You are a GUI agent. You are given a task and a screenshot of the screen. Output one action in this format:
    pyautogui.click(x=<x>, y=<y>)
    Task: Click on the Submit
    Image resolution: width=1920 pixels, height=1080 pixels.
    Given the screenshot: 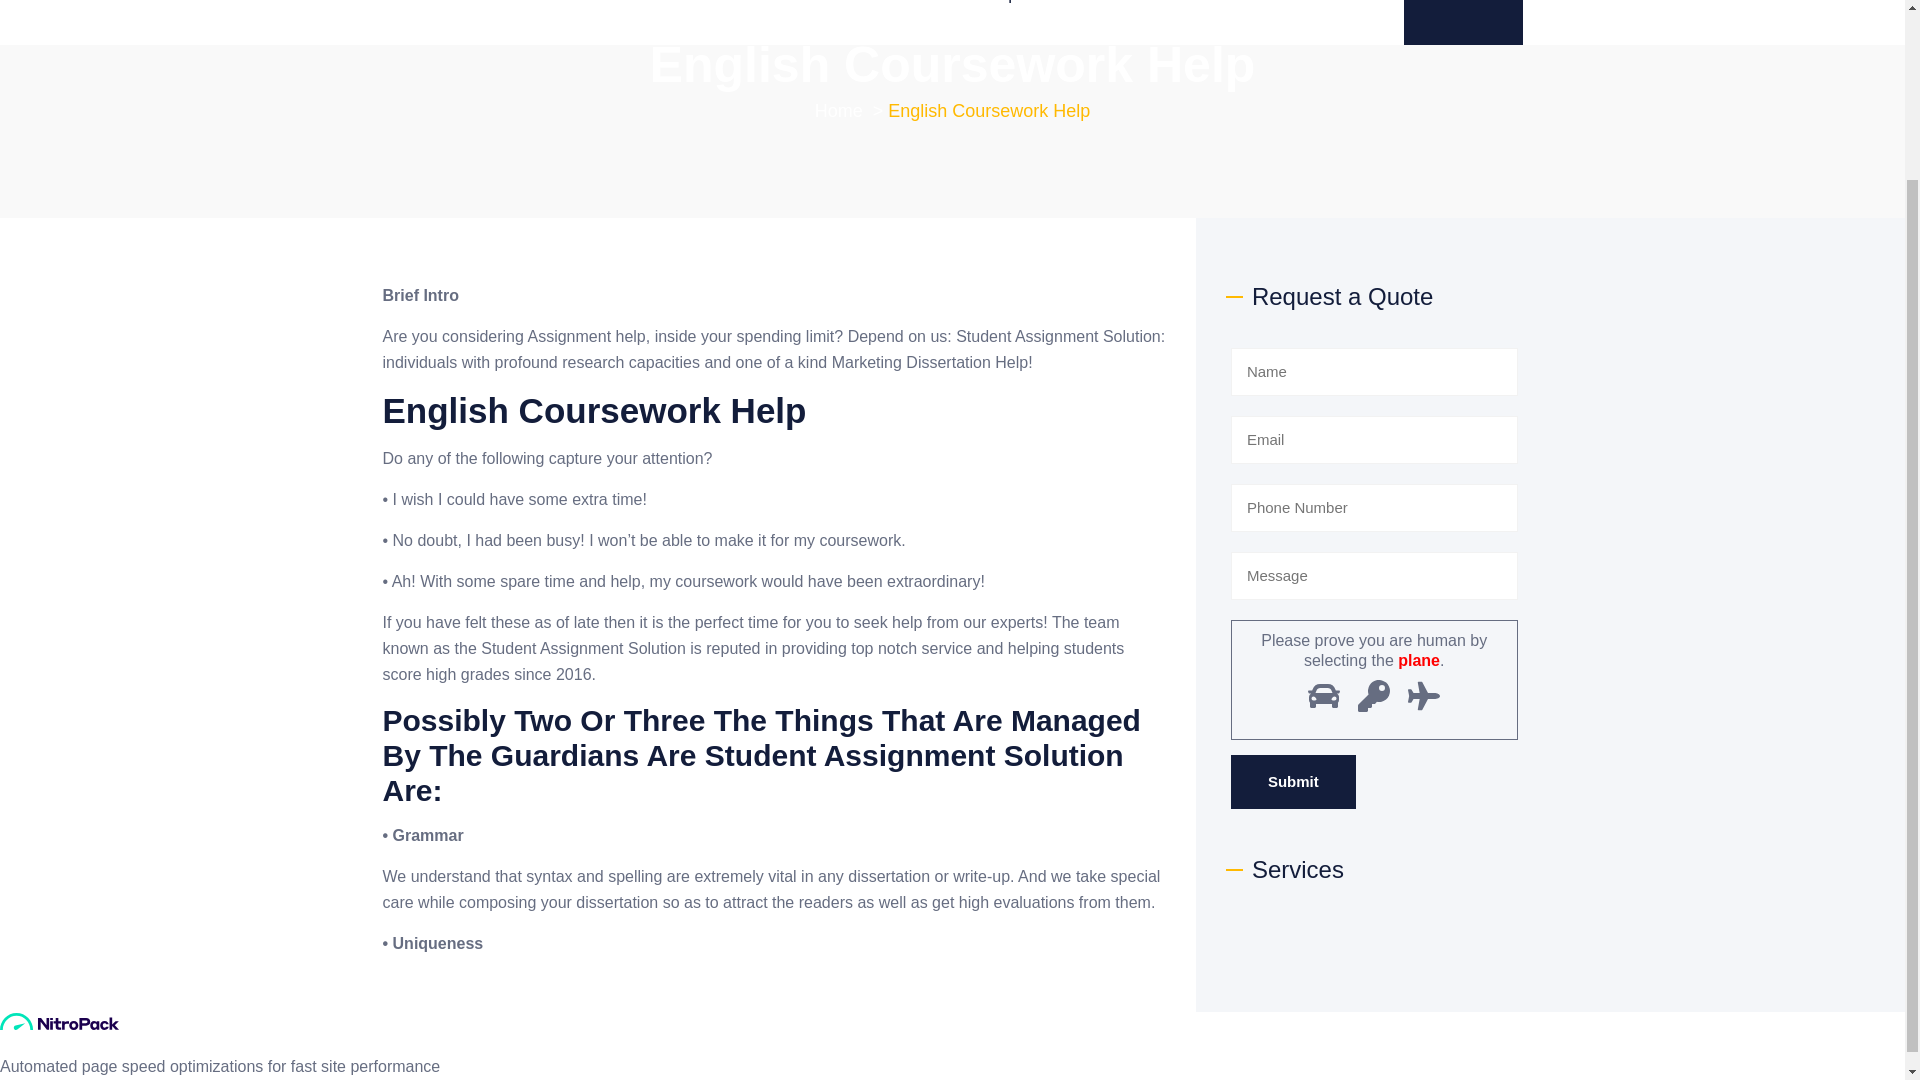 What is the action you would take?
    pyautogui.click(x=1292, y=781)
    